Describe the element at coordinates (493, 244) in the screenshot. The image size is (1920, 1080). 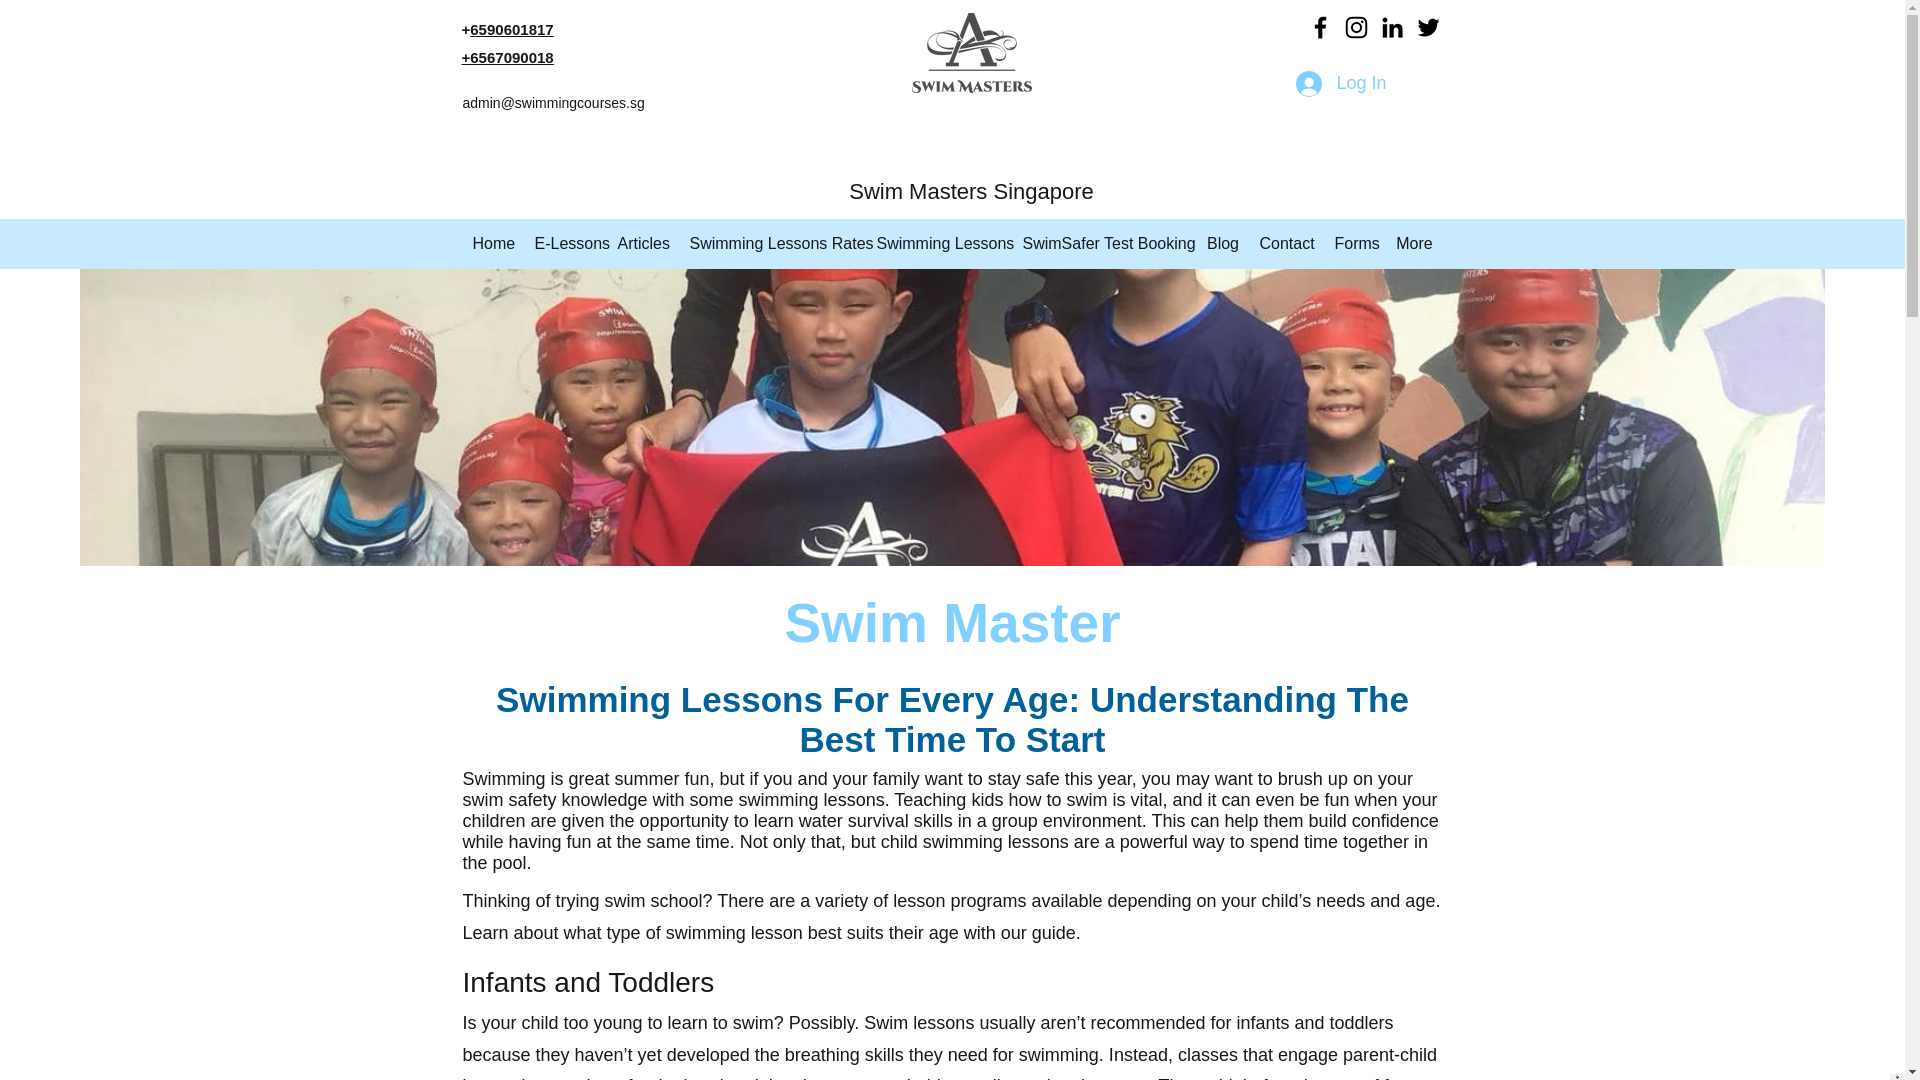
I see `Home` at that location.